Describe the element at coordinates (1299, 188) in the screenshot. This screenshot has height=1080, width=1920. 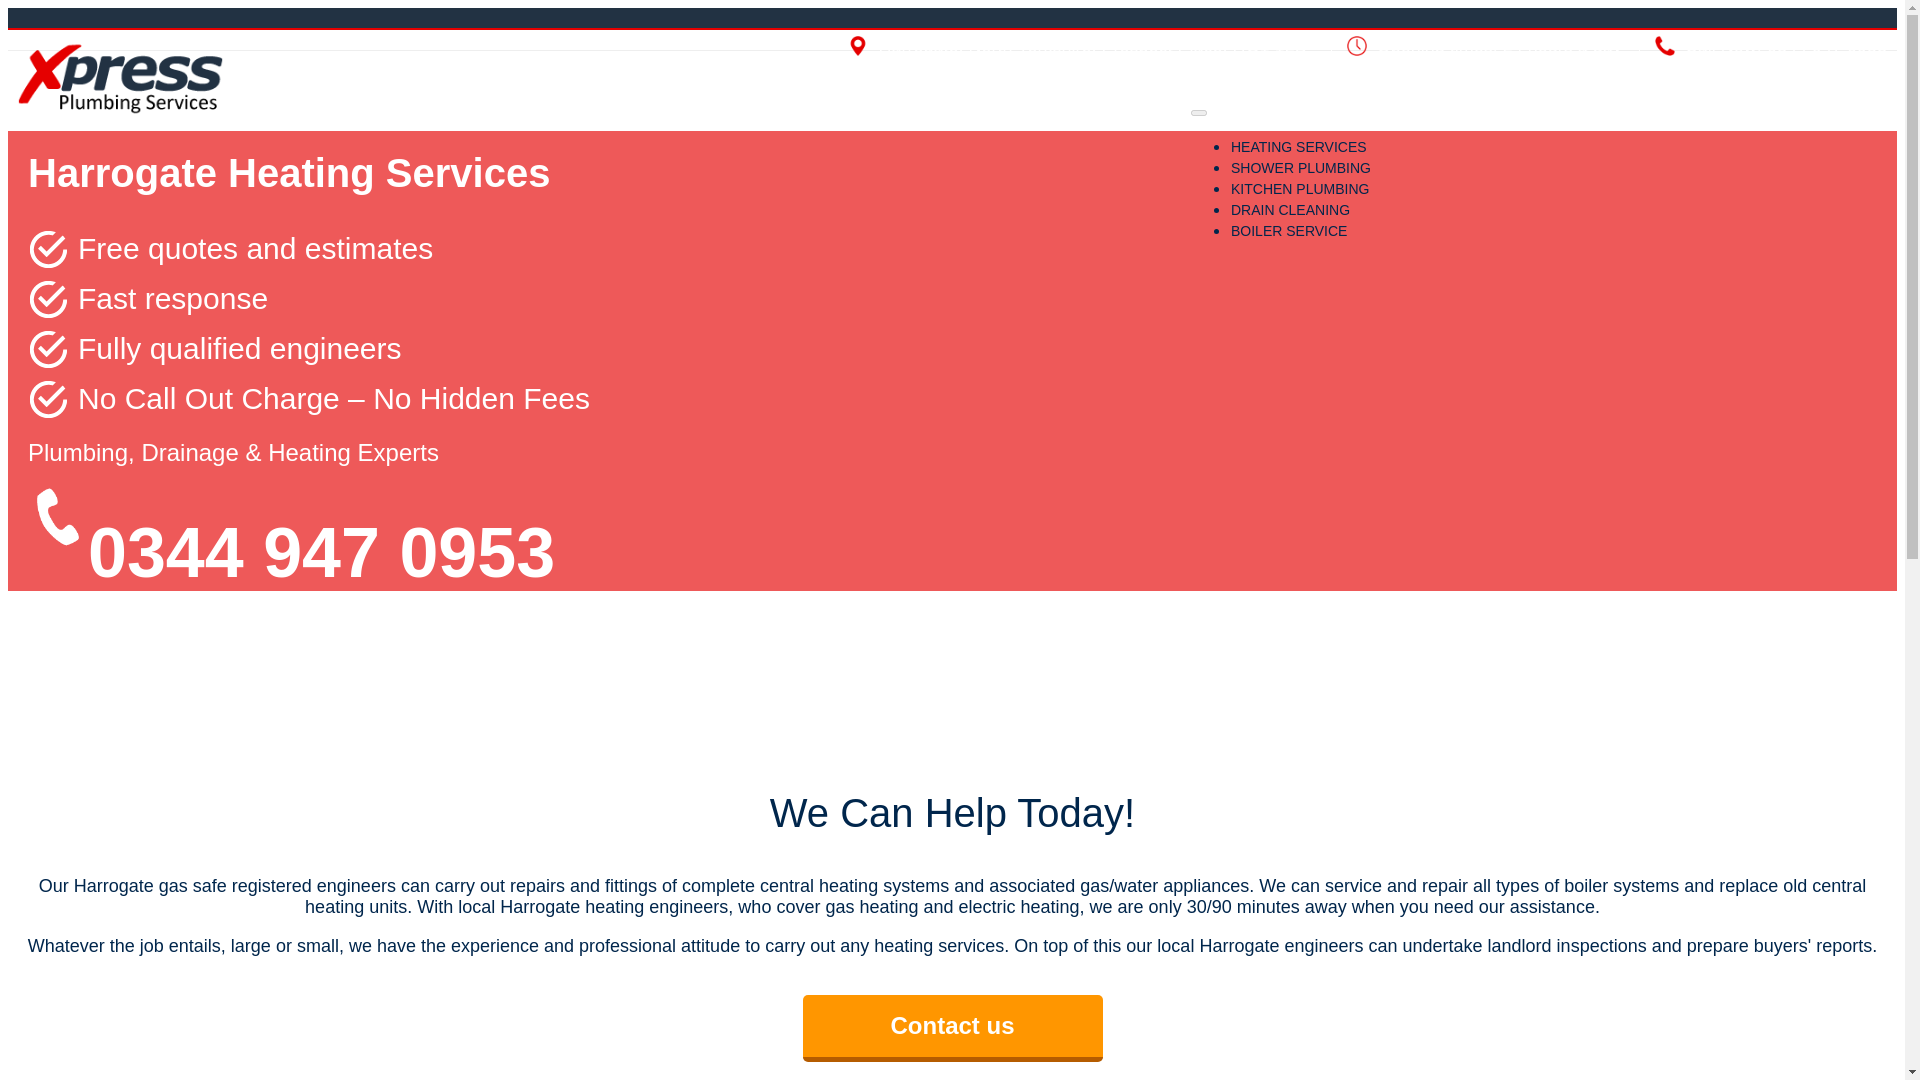
I see `Kitchen Plumbing` at that location.